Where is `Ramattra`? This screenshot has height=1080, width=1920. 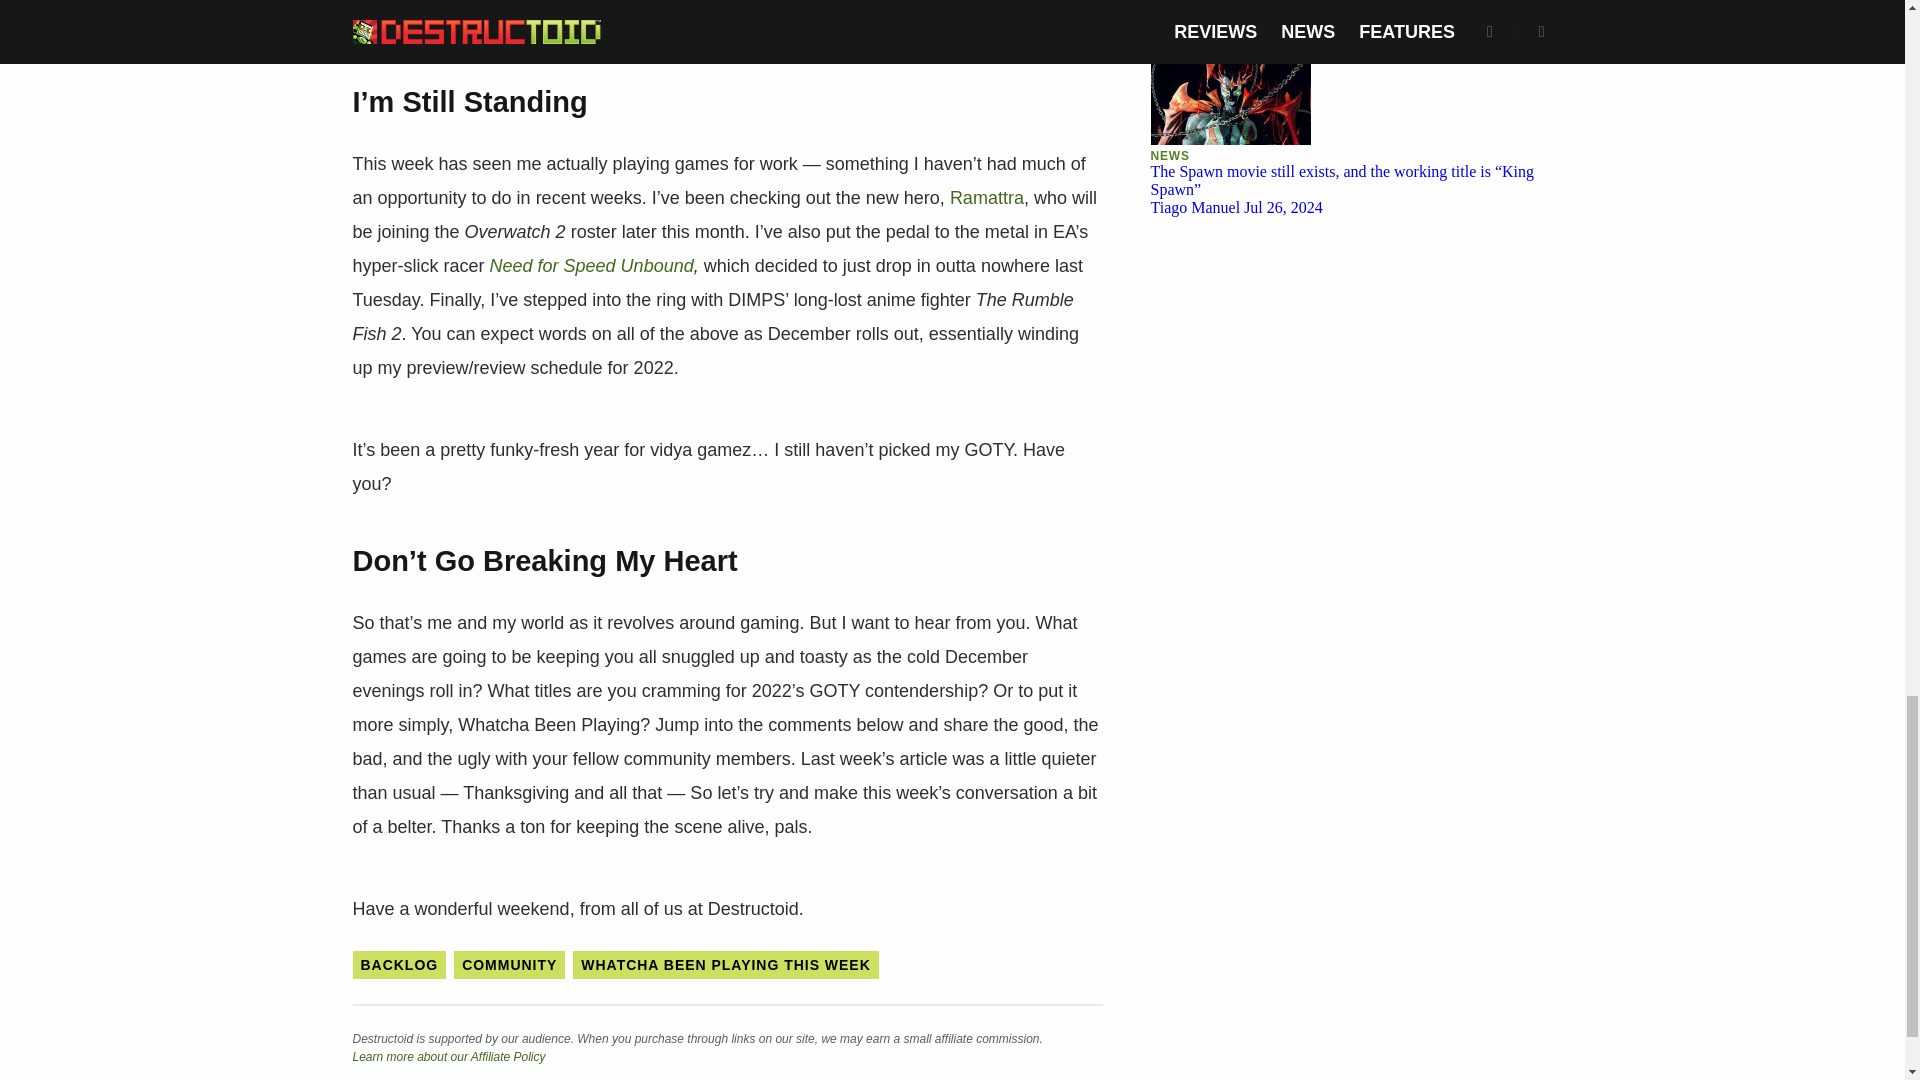
Ramattra is located at coordinates (986, 198).